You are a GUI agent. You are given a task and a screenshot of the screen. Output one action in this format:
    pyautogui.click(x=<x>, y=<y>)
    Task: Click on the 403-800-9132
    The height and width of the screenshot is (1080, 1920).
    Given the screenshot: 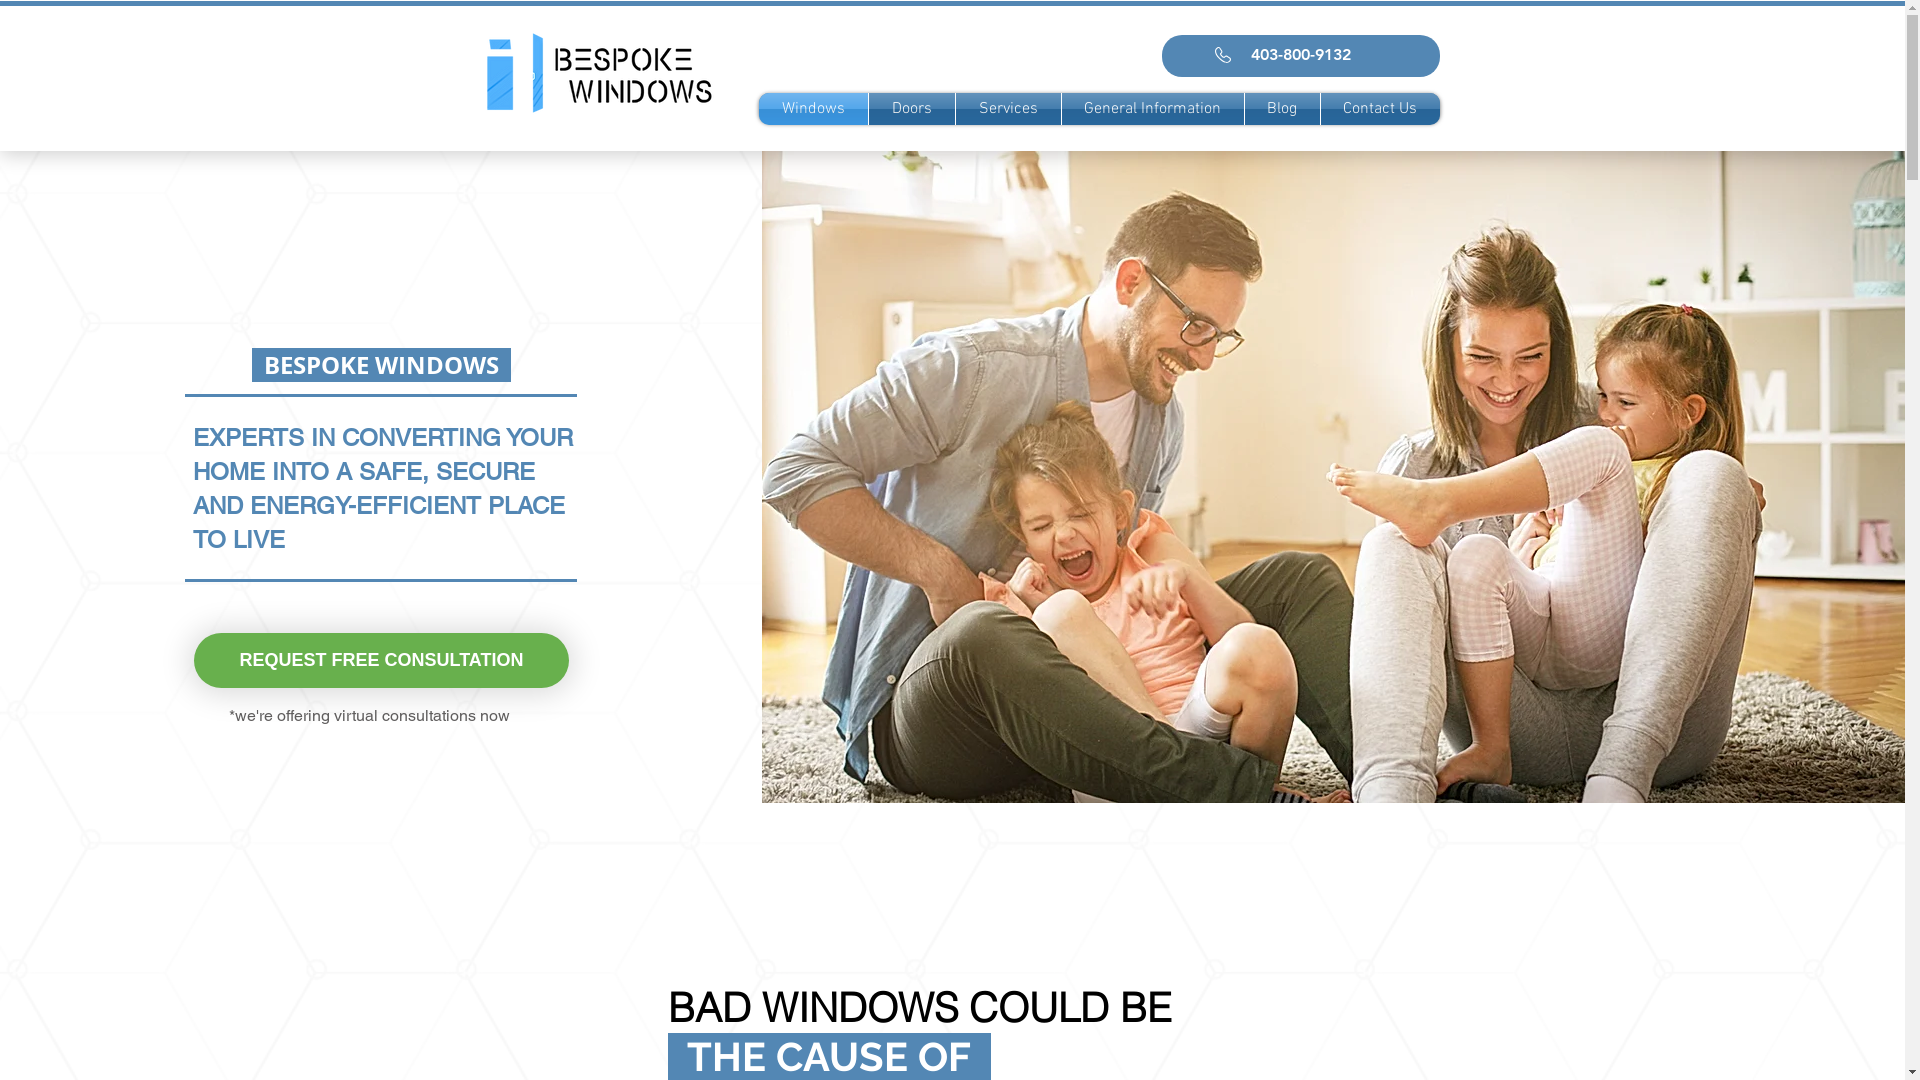 What is the action you would take?
    pyautogui.click(x=1301, y=56)
    